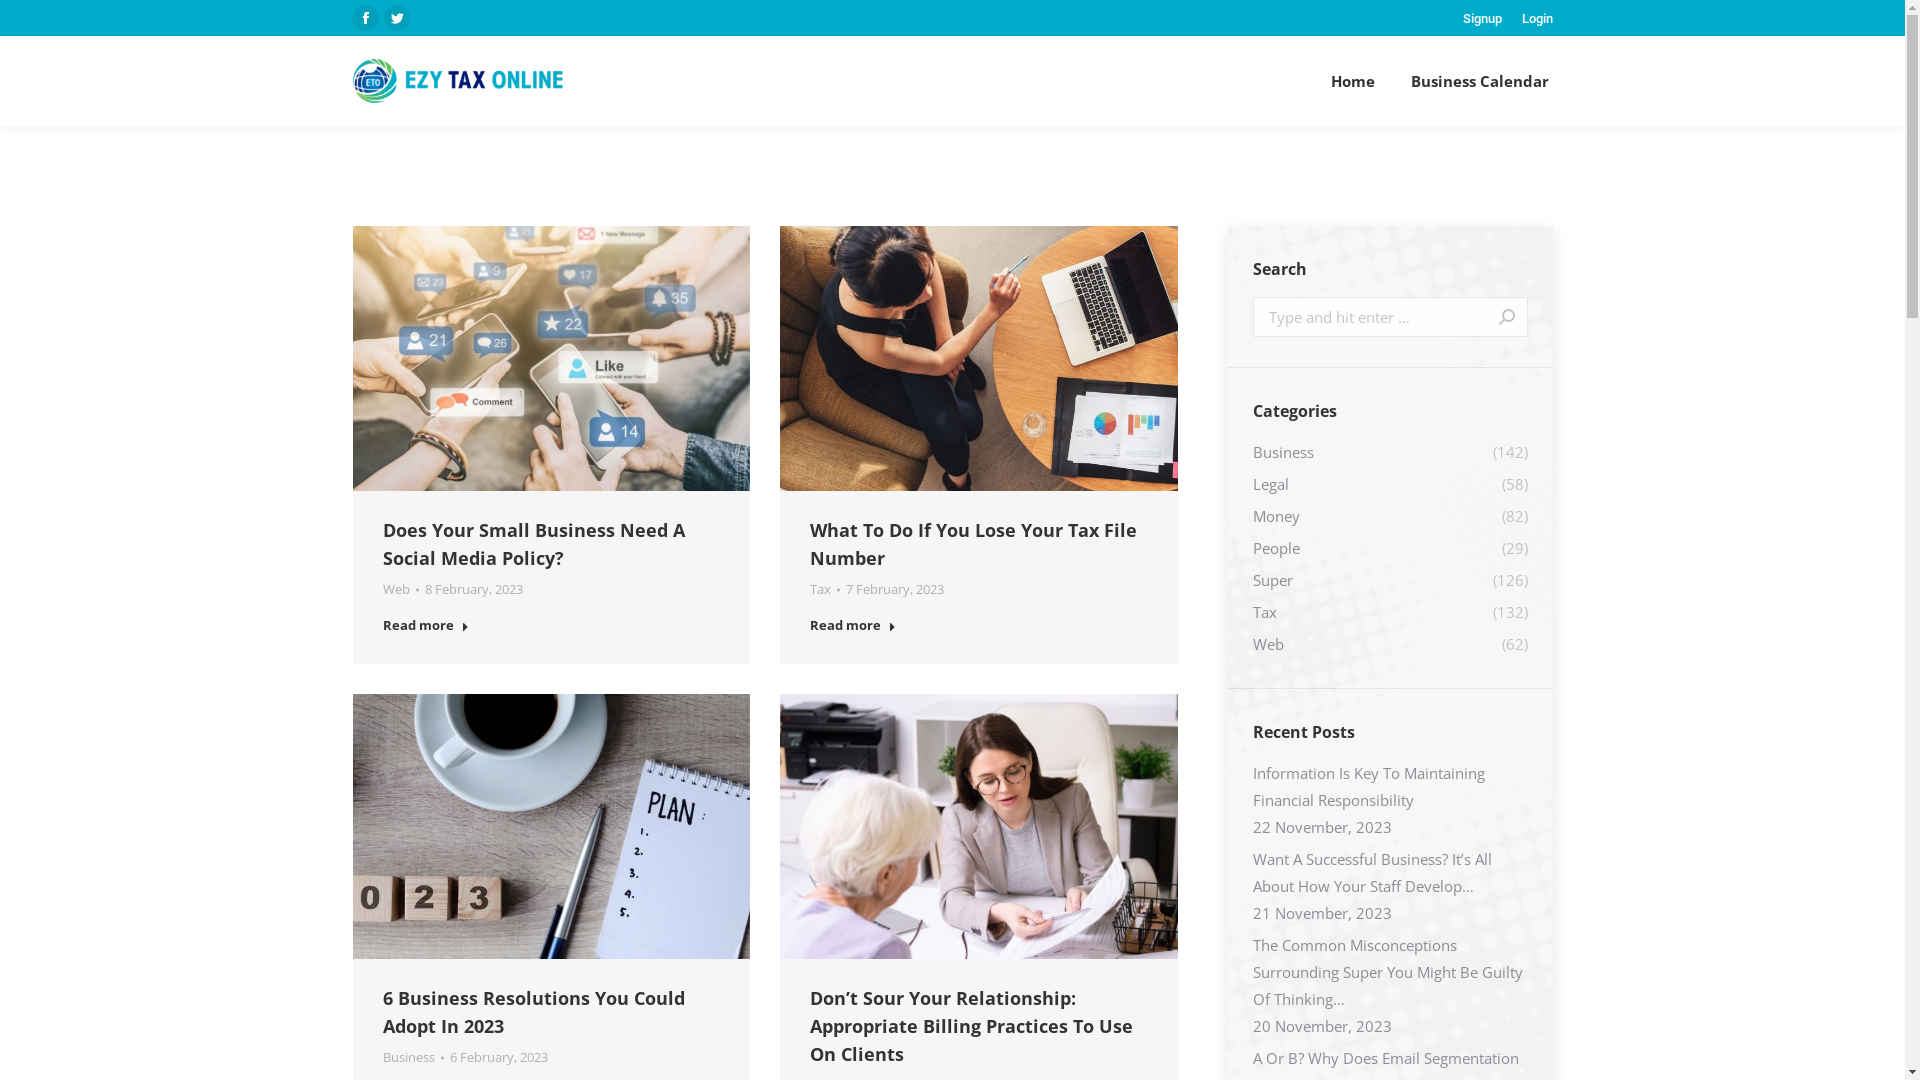 The width and height of the screenshot is (1920, 1080). What do you see at coordinates (533, 544) in the screenshot?
I see `Does Your Small Business Need A Social Media Policy?` at bounding box center [533, 544].